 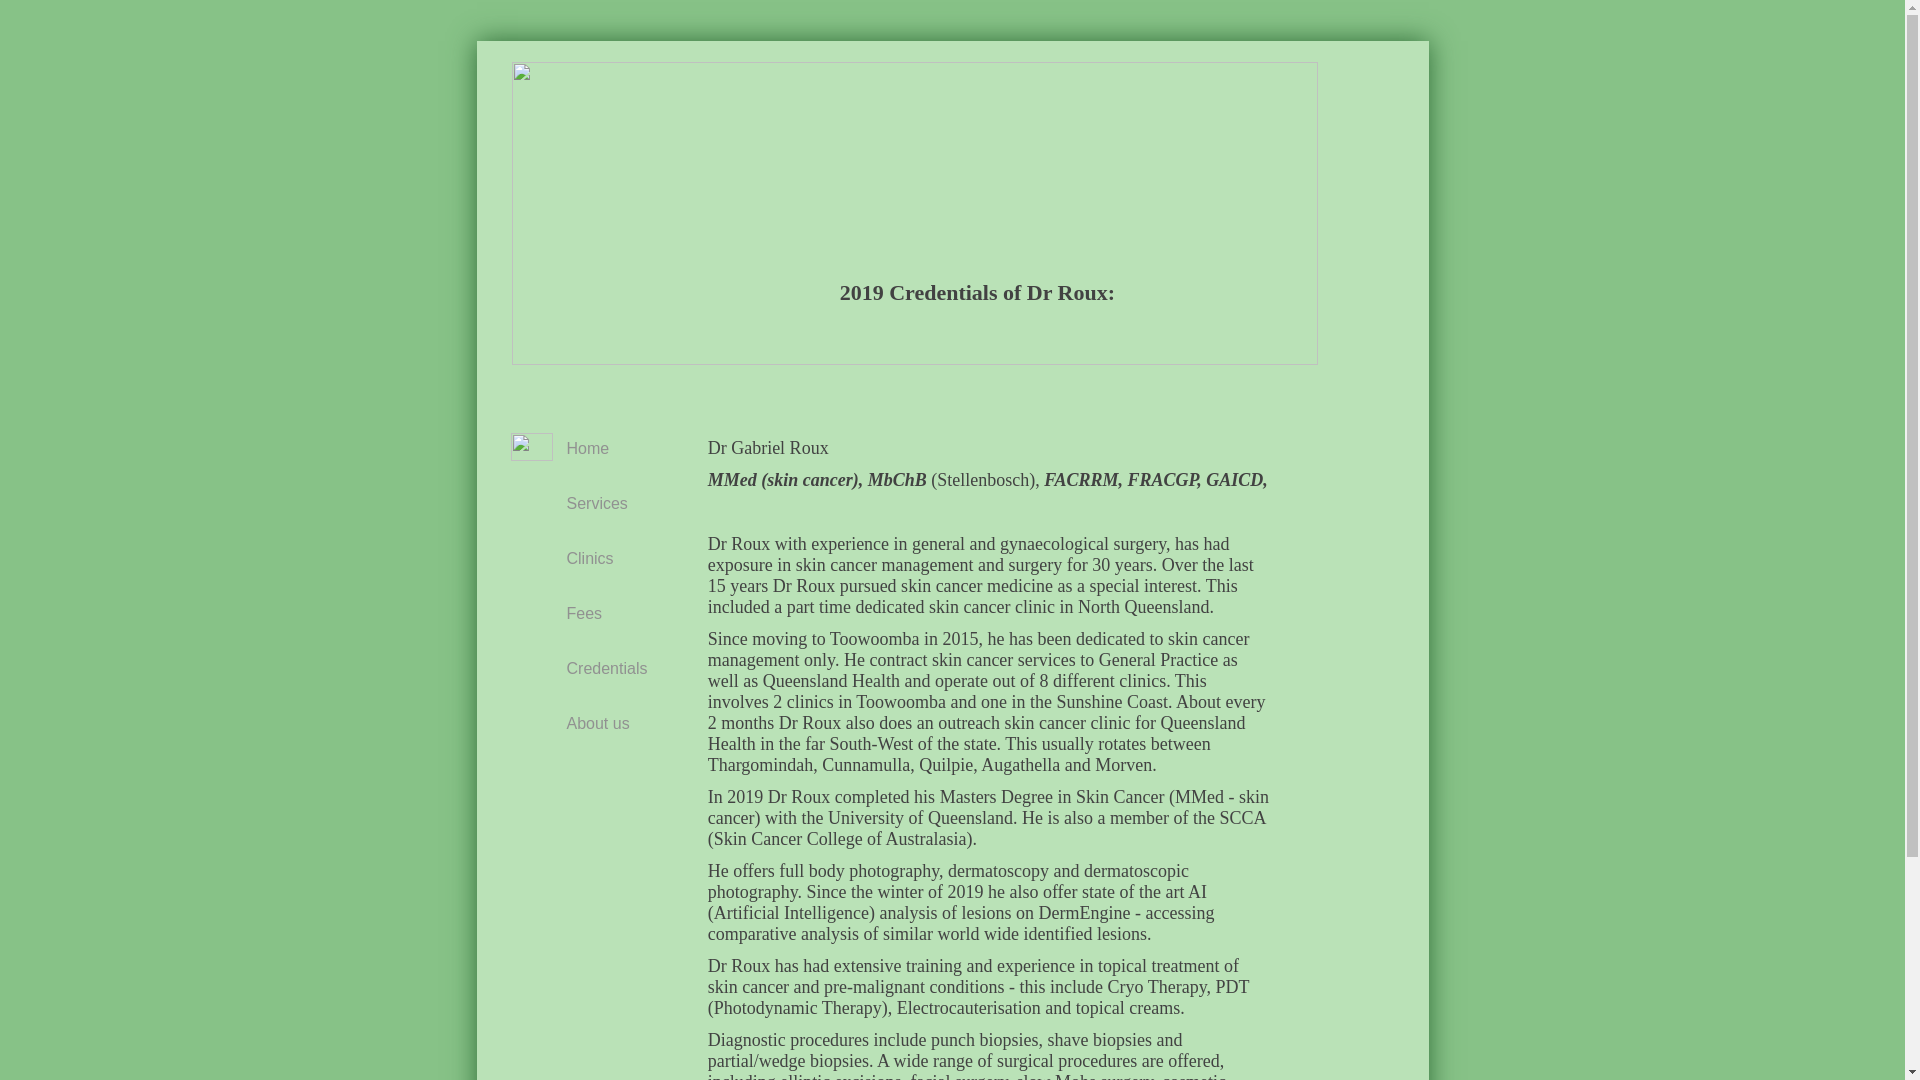 I want to click on Clinics, so click(x=598, y=558).